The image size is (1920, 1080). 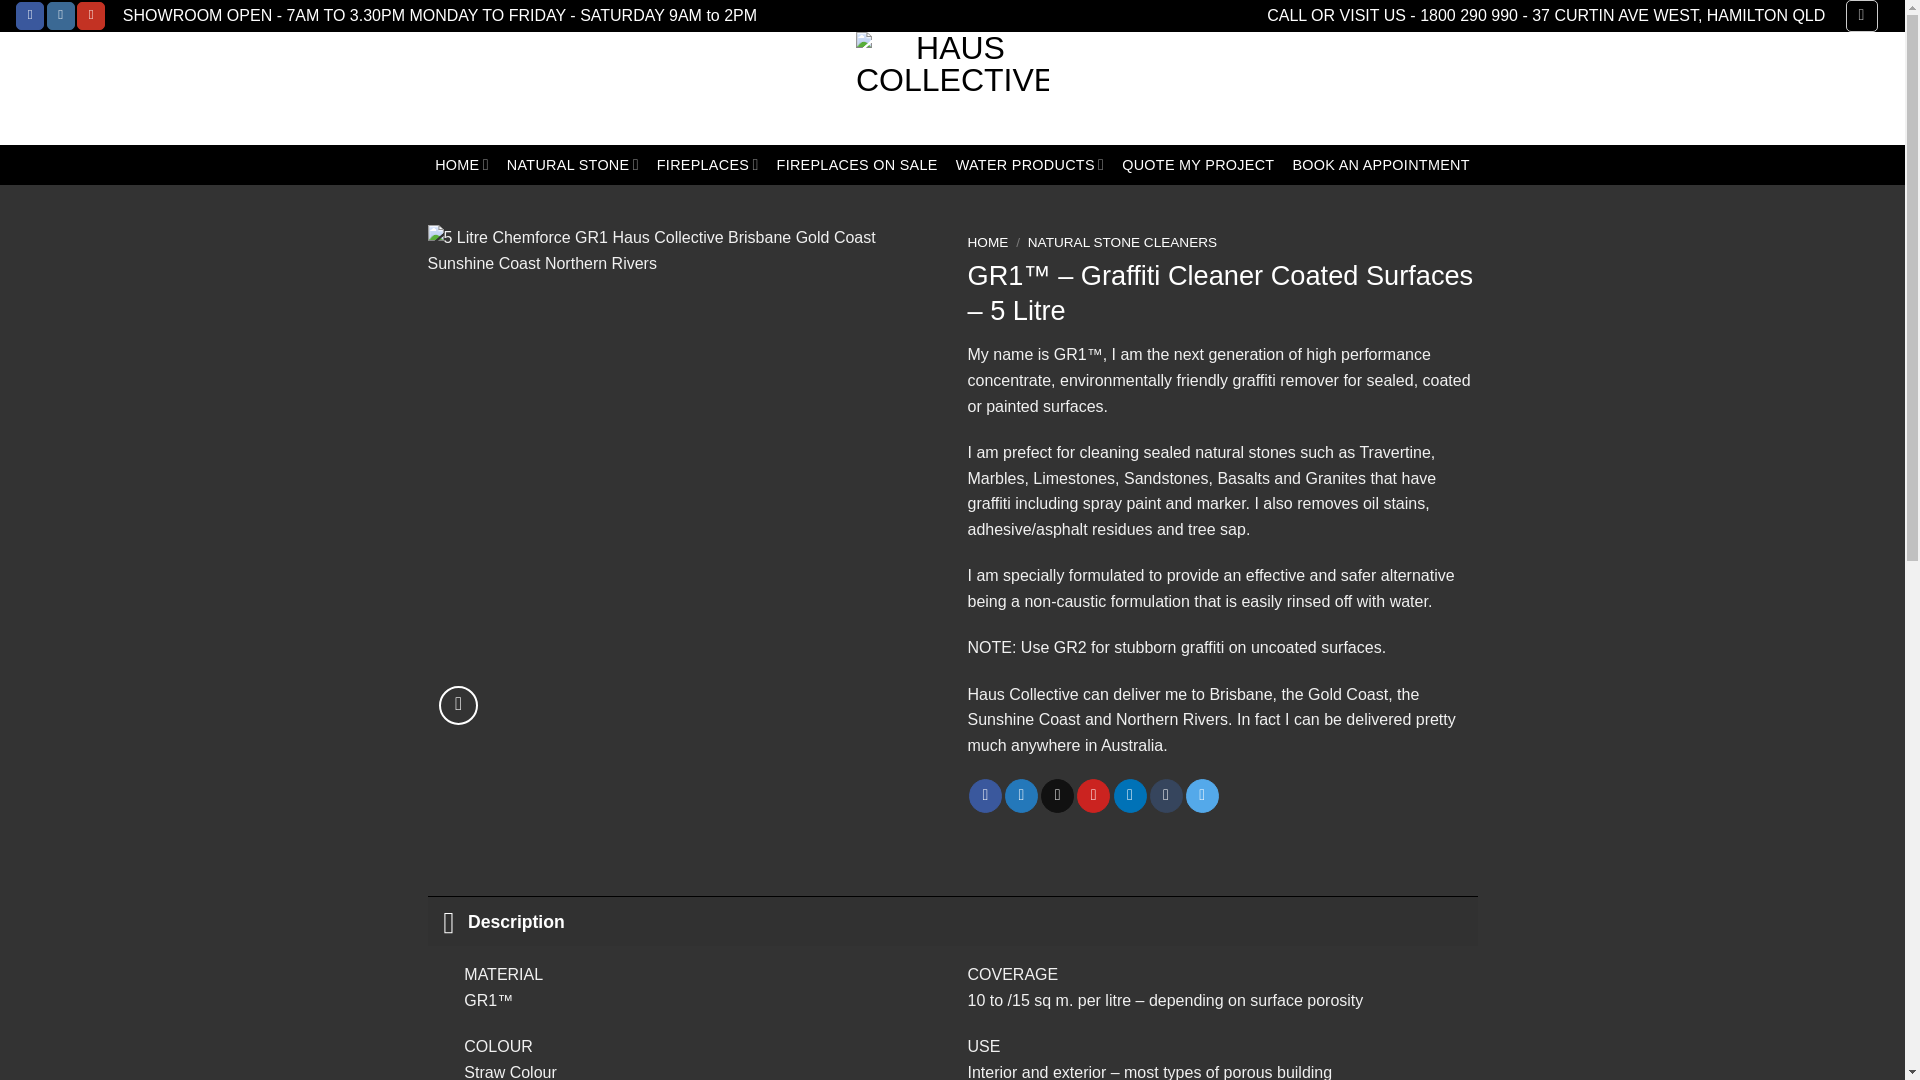 What do you see at coordinates (1093, 796) in the screenshot?
I see `Pin on Pinterest` at bounding box center [1093, 796].